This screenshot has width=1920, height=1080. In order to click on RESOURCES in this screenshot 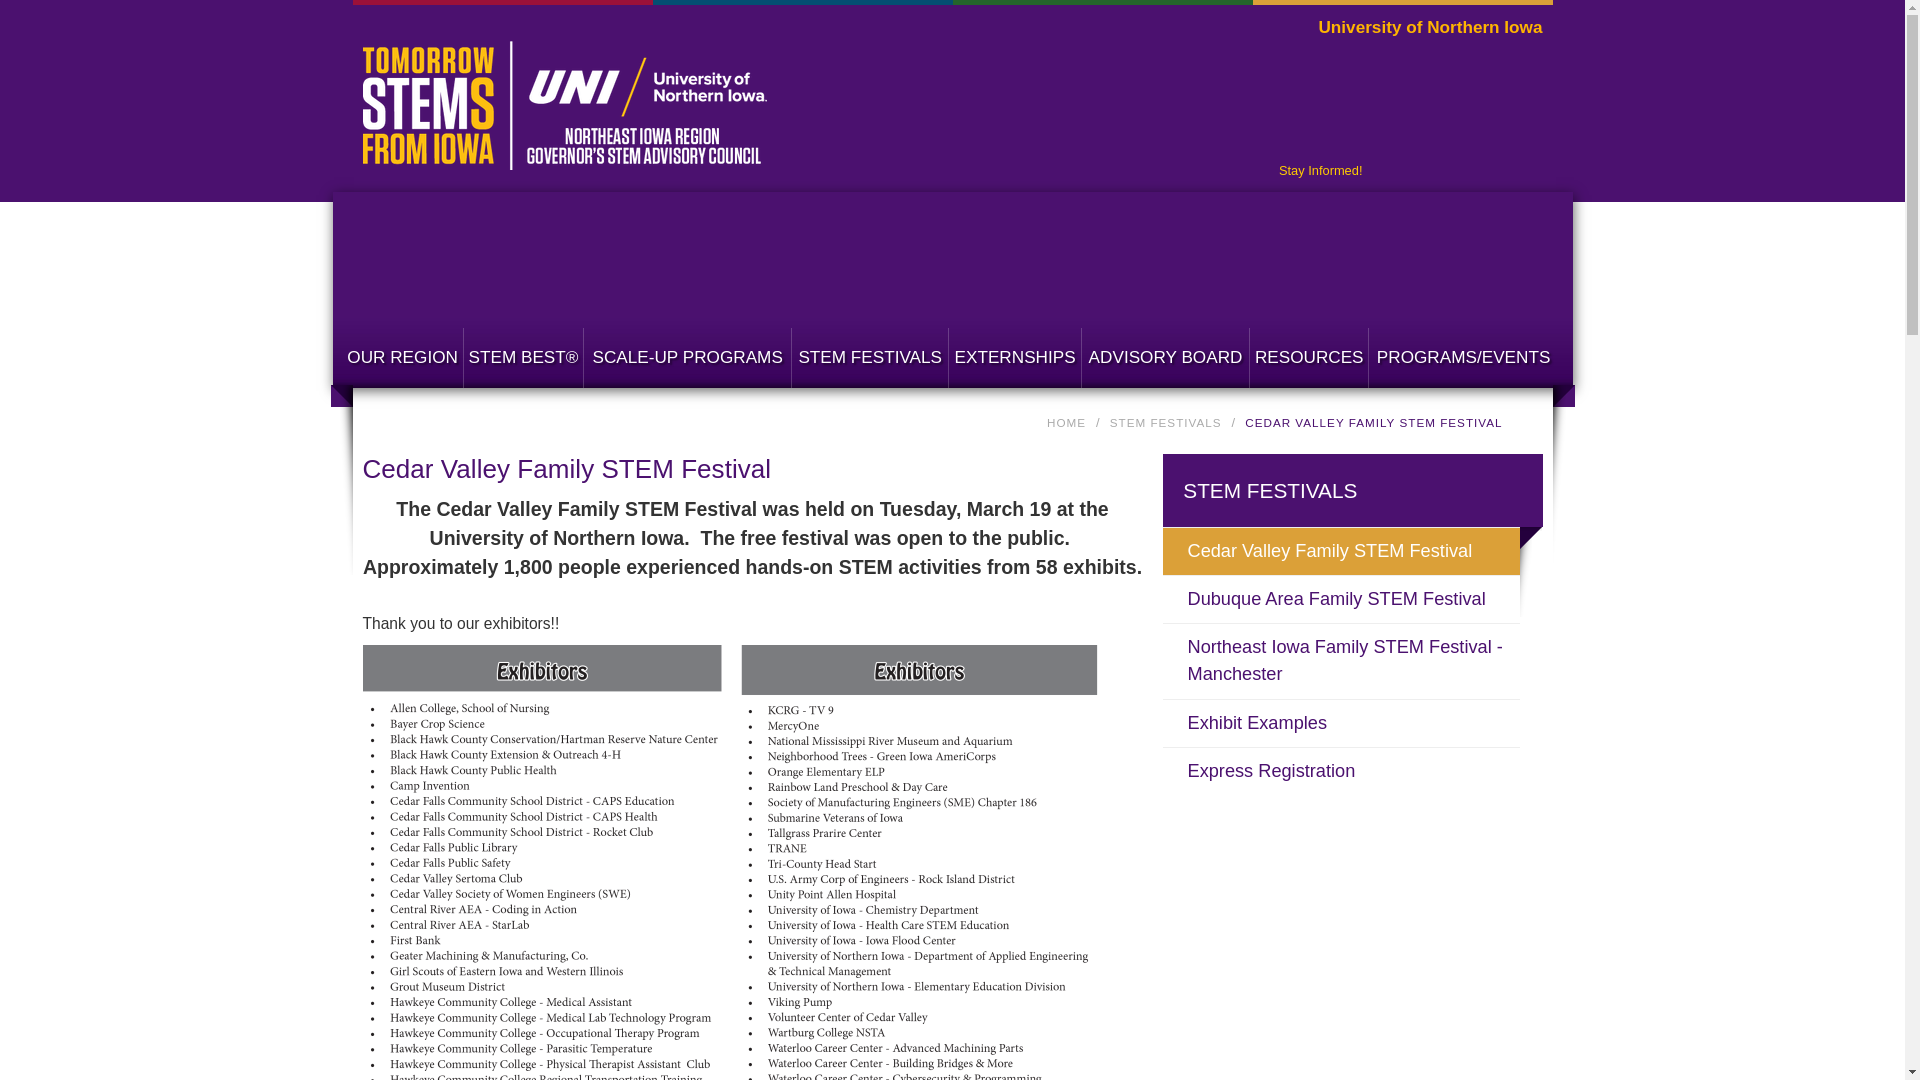, I will do `click(1308, 358)`.